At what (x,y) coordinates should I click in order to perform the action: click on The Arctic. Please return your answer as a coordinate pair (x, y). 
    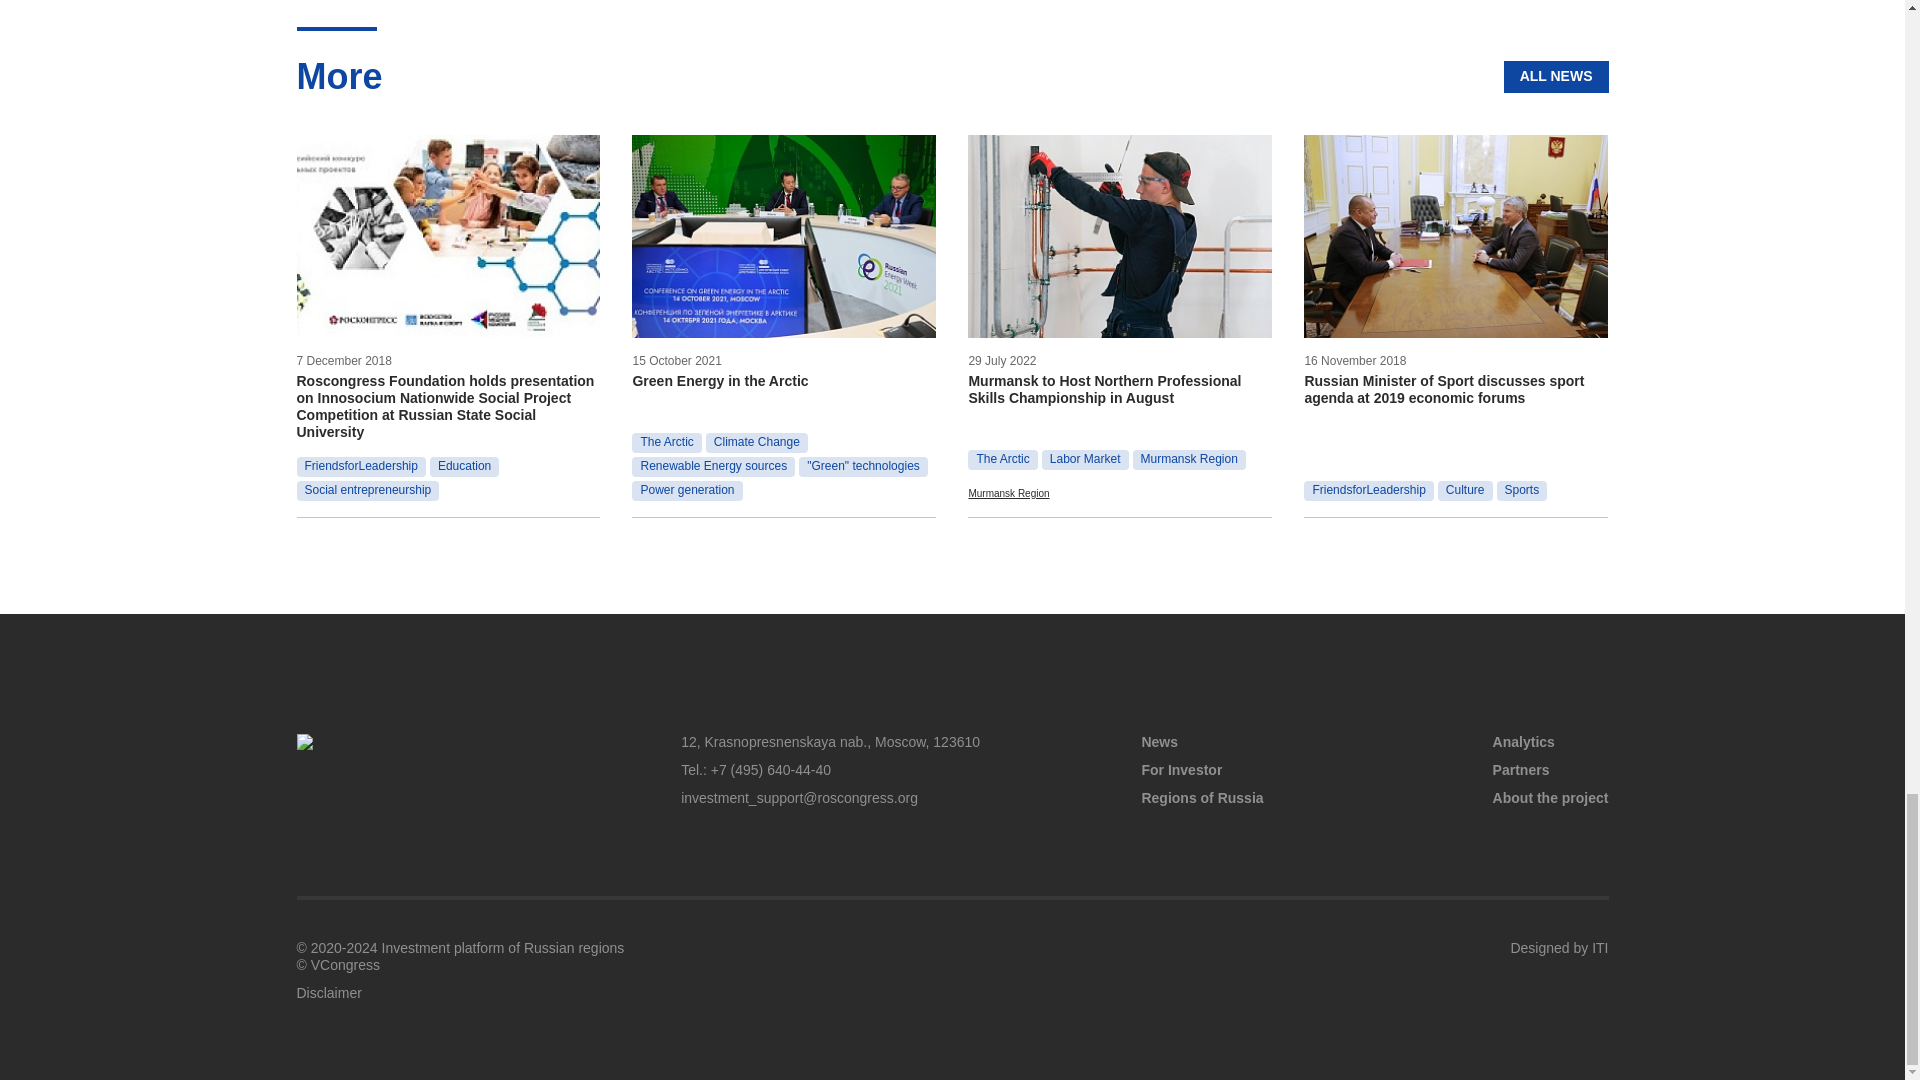
    Looking at the image, I should click on (666, 442).